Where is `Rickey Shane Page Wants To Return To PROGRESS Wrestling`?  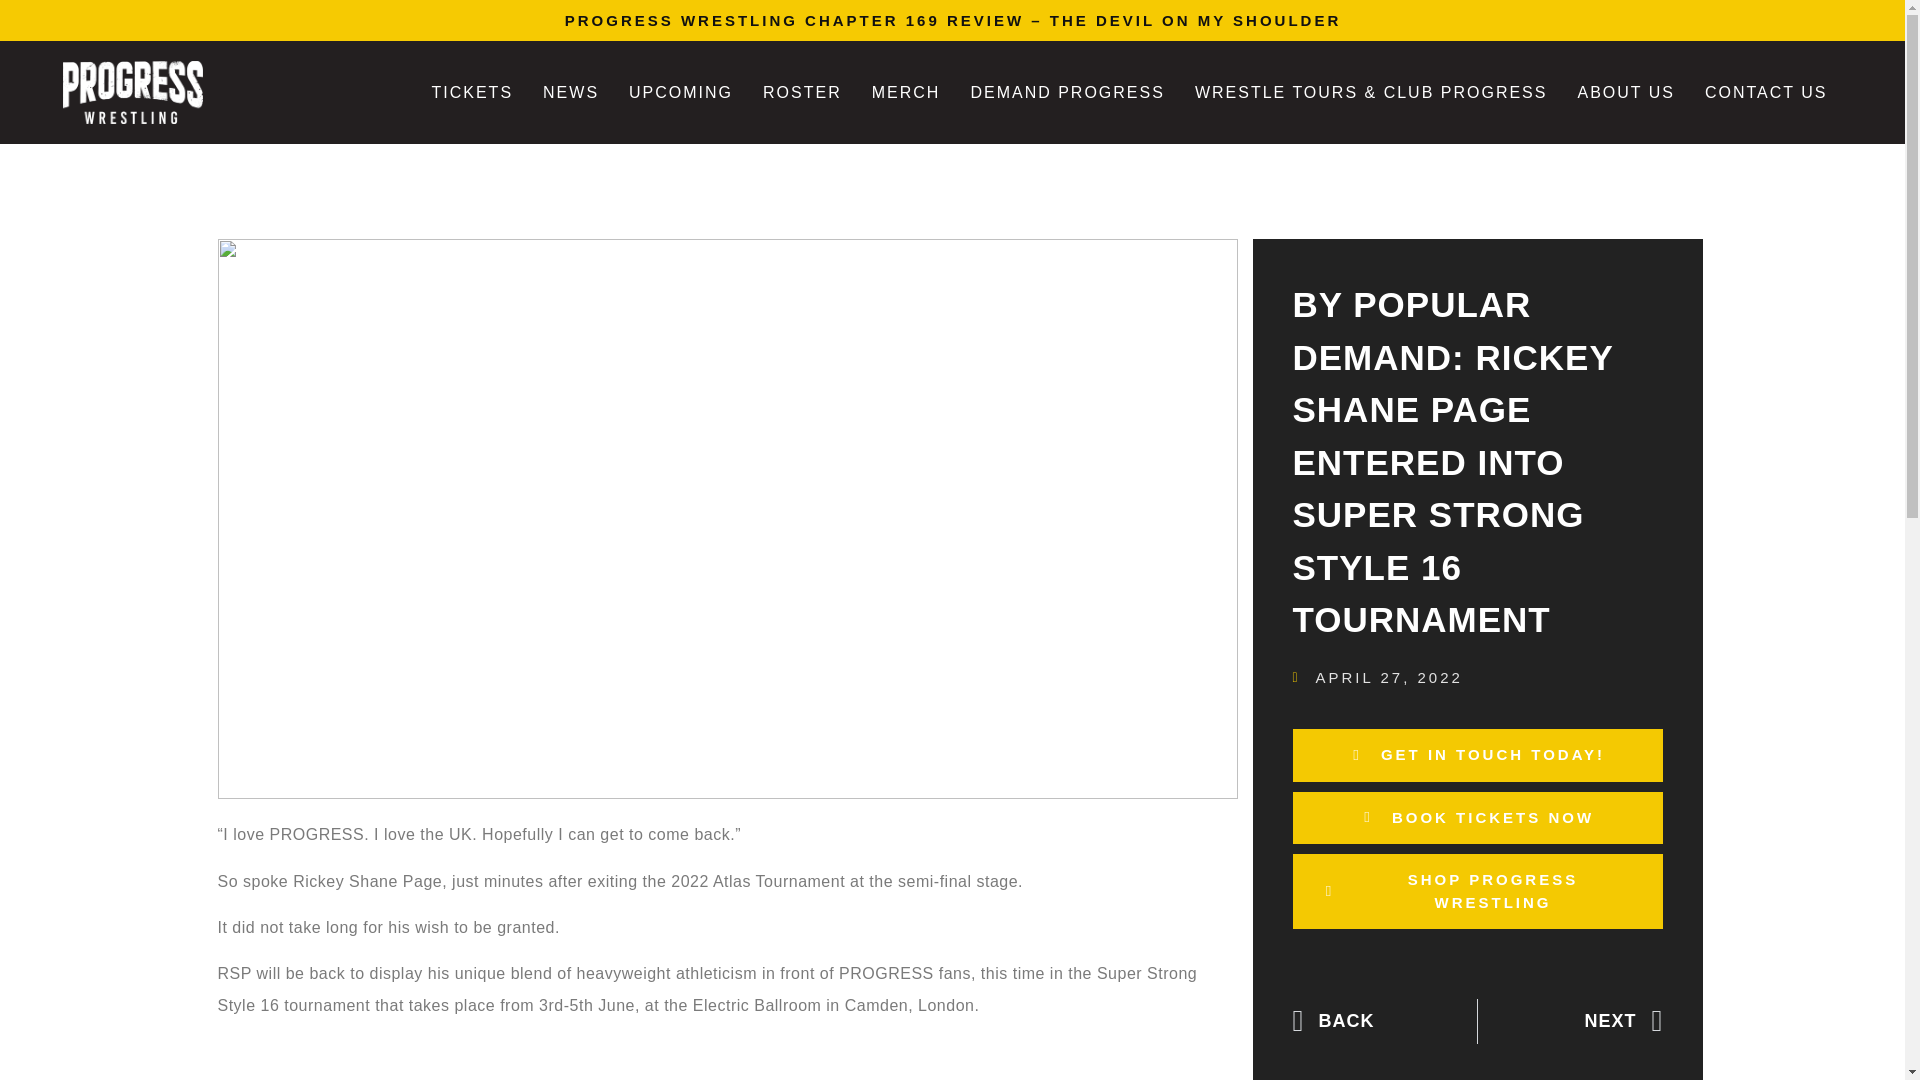 Rickey Shane Page Wants To Return To PROGRESS Wrestling is located at coordinates (728, 1058).